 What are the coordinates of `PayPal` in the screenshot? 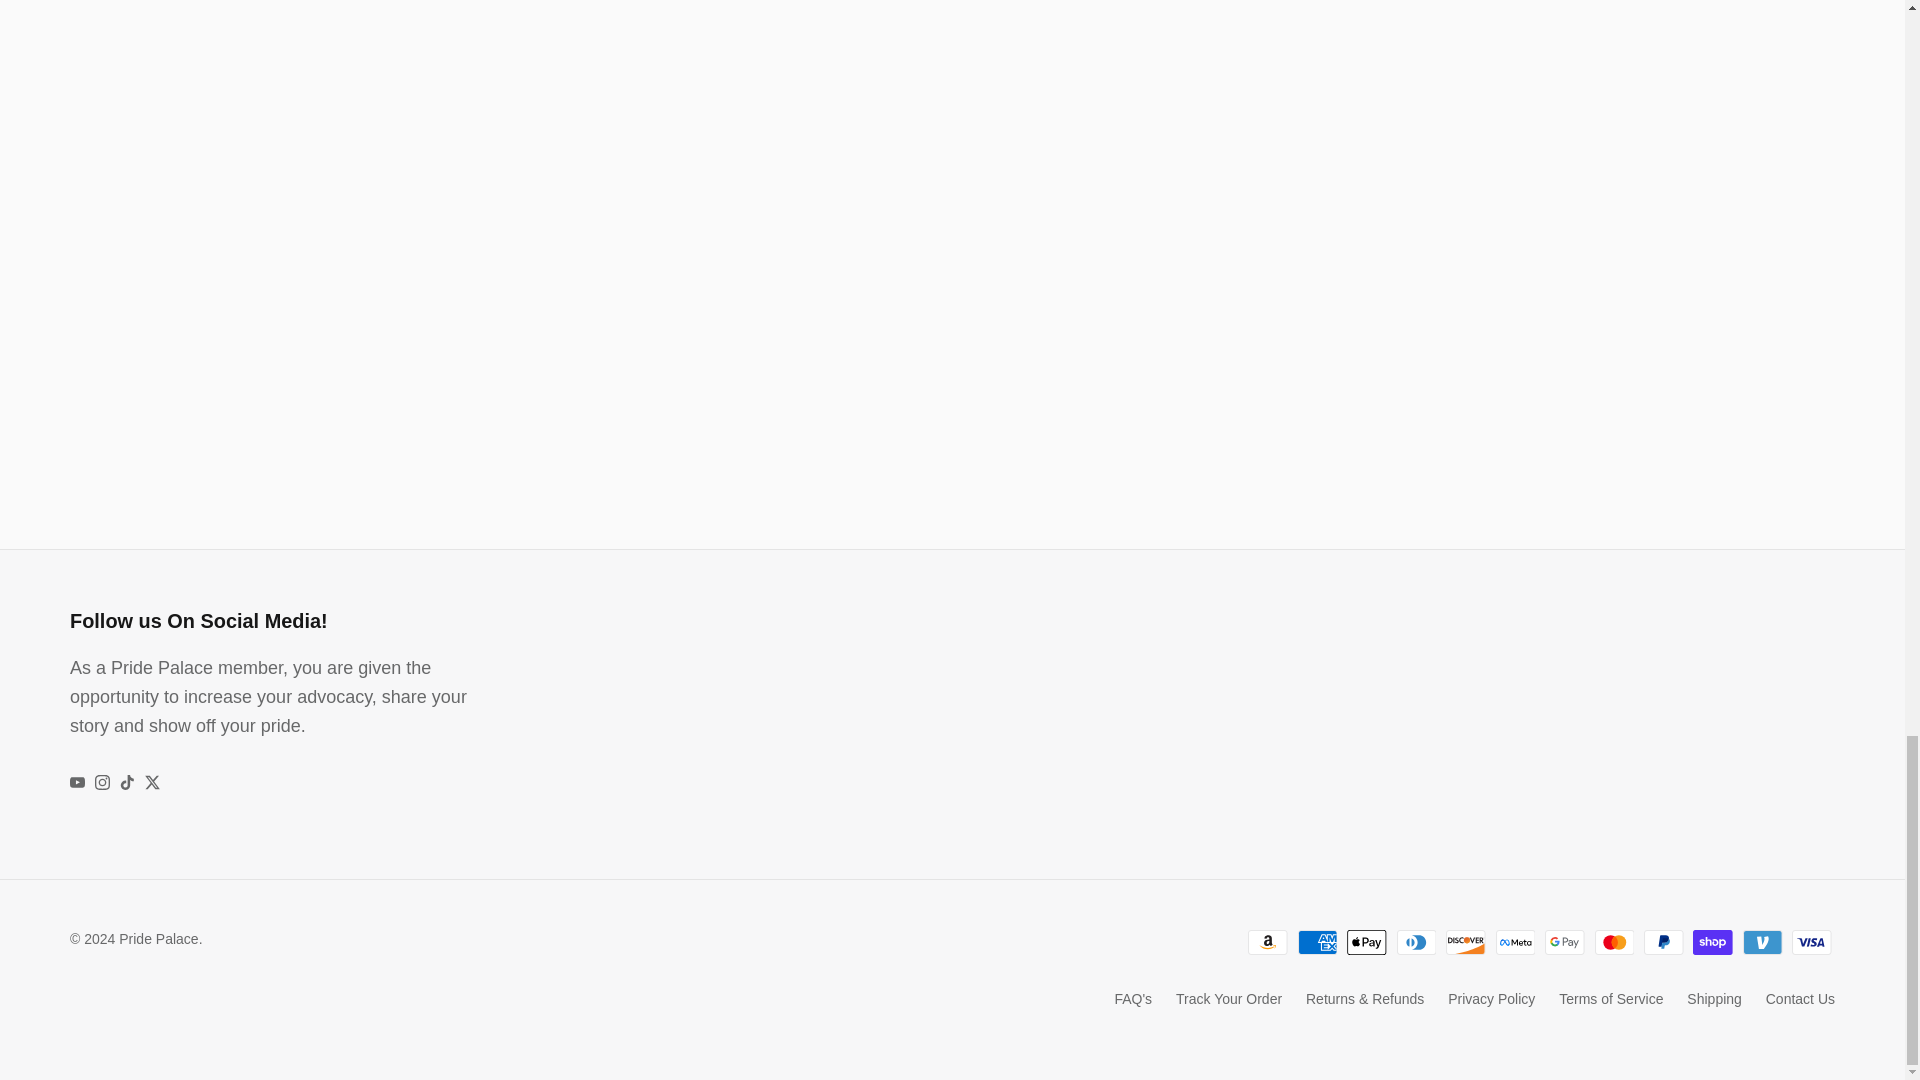 It's located at (1663, 942).